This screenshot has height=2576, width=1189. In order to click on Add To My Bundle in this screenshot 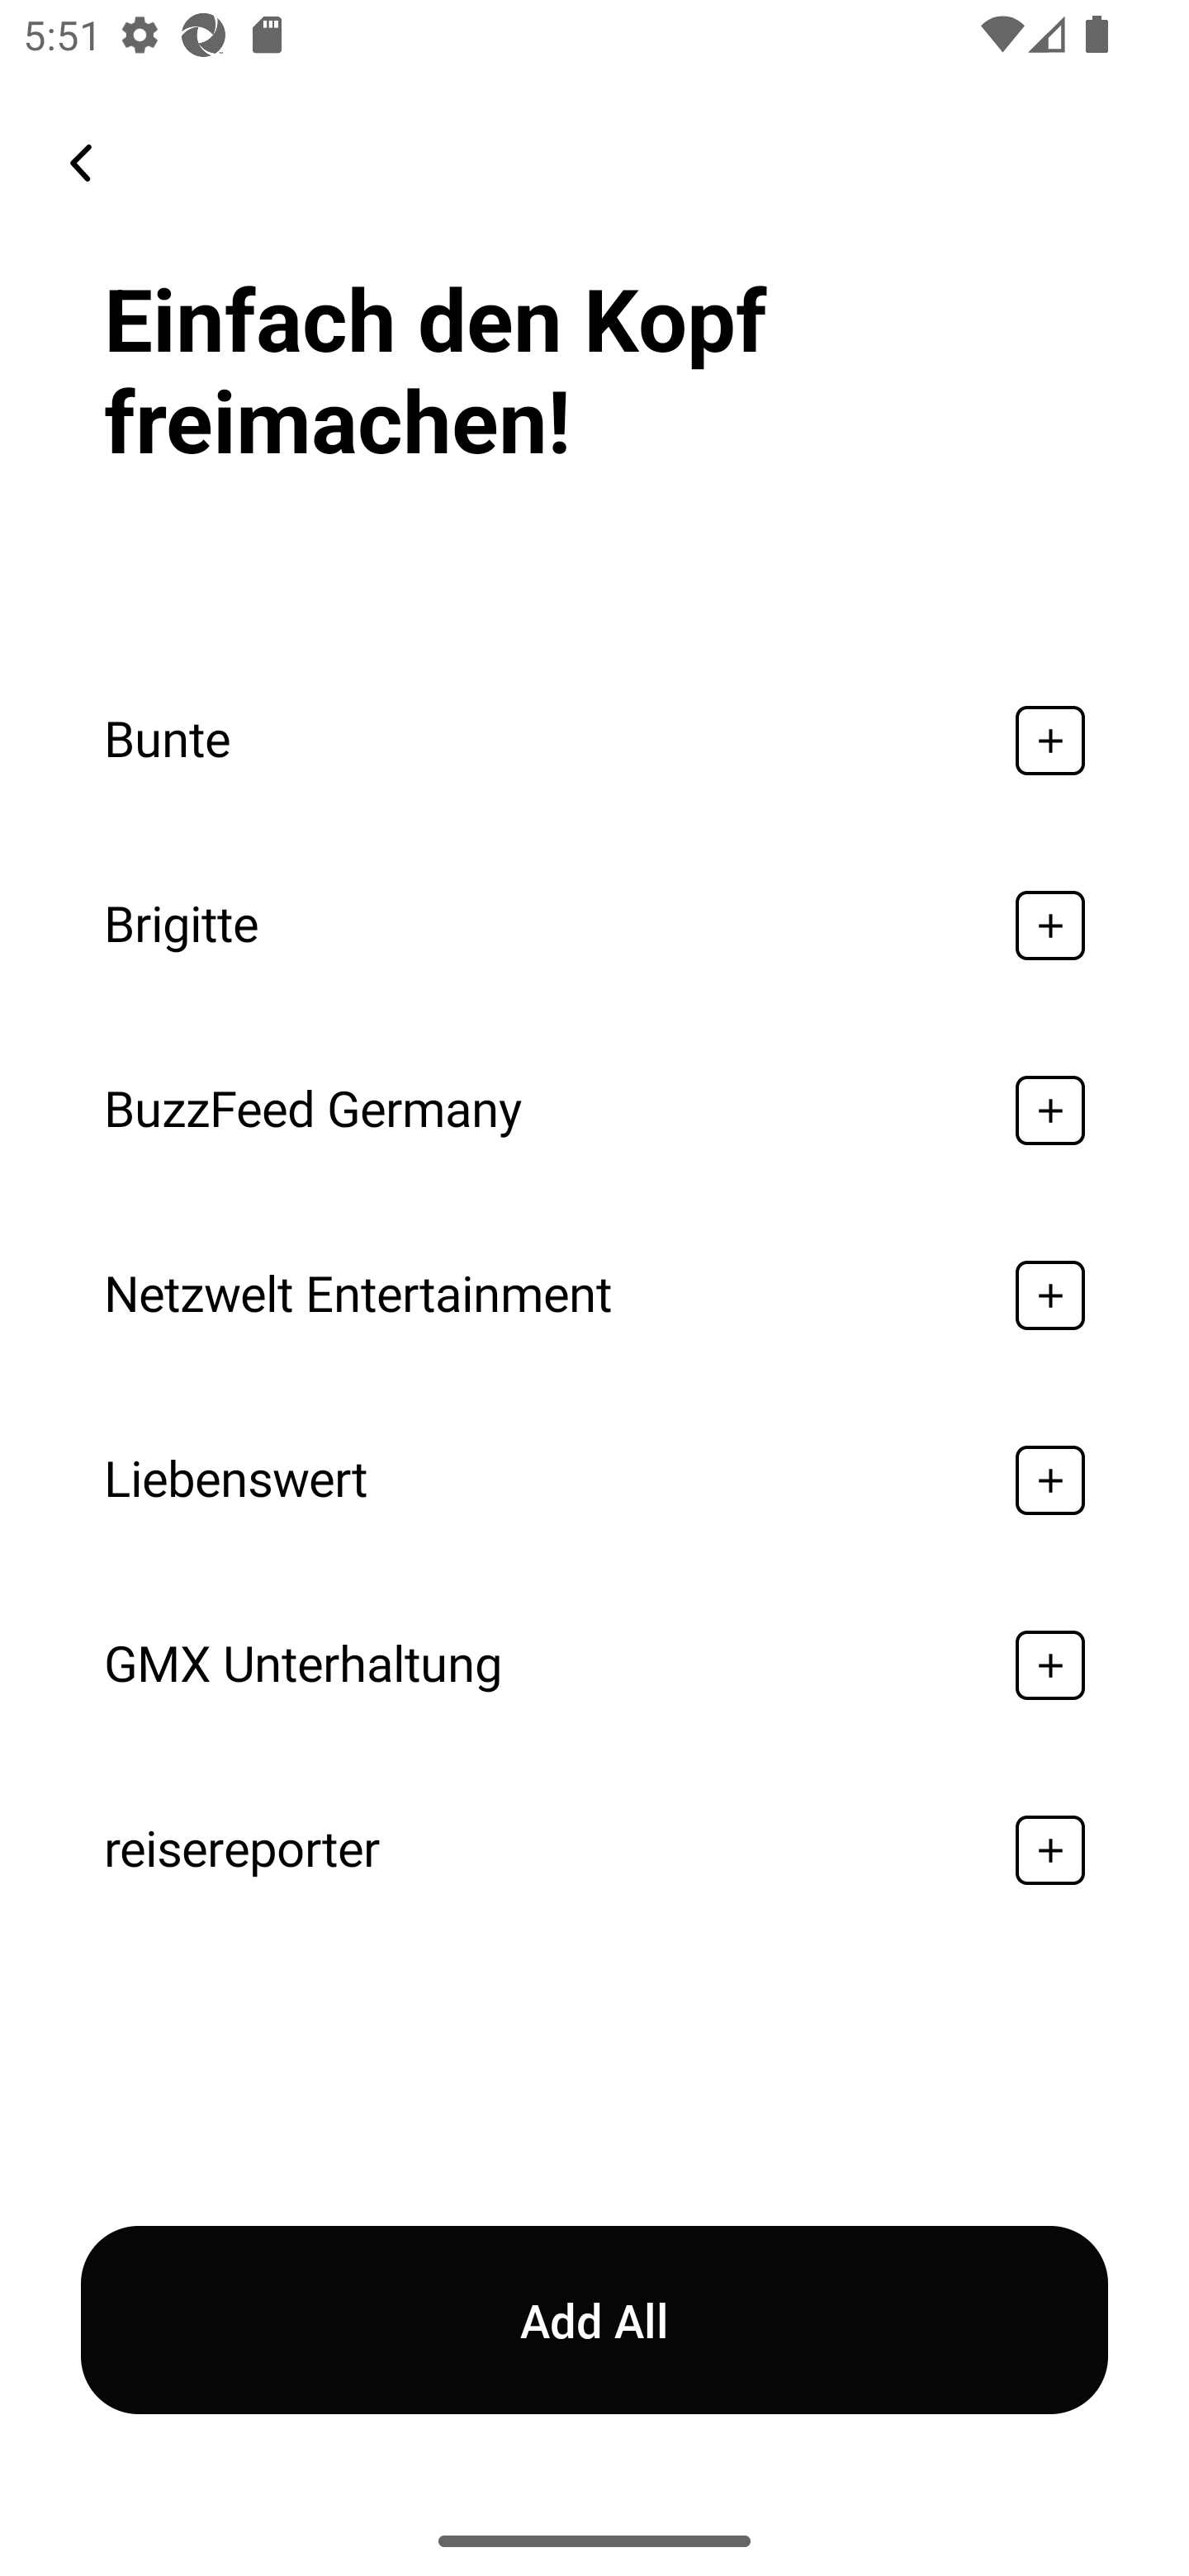, I will do `click(1050, 1295)`.